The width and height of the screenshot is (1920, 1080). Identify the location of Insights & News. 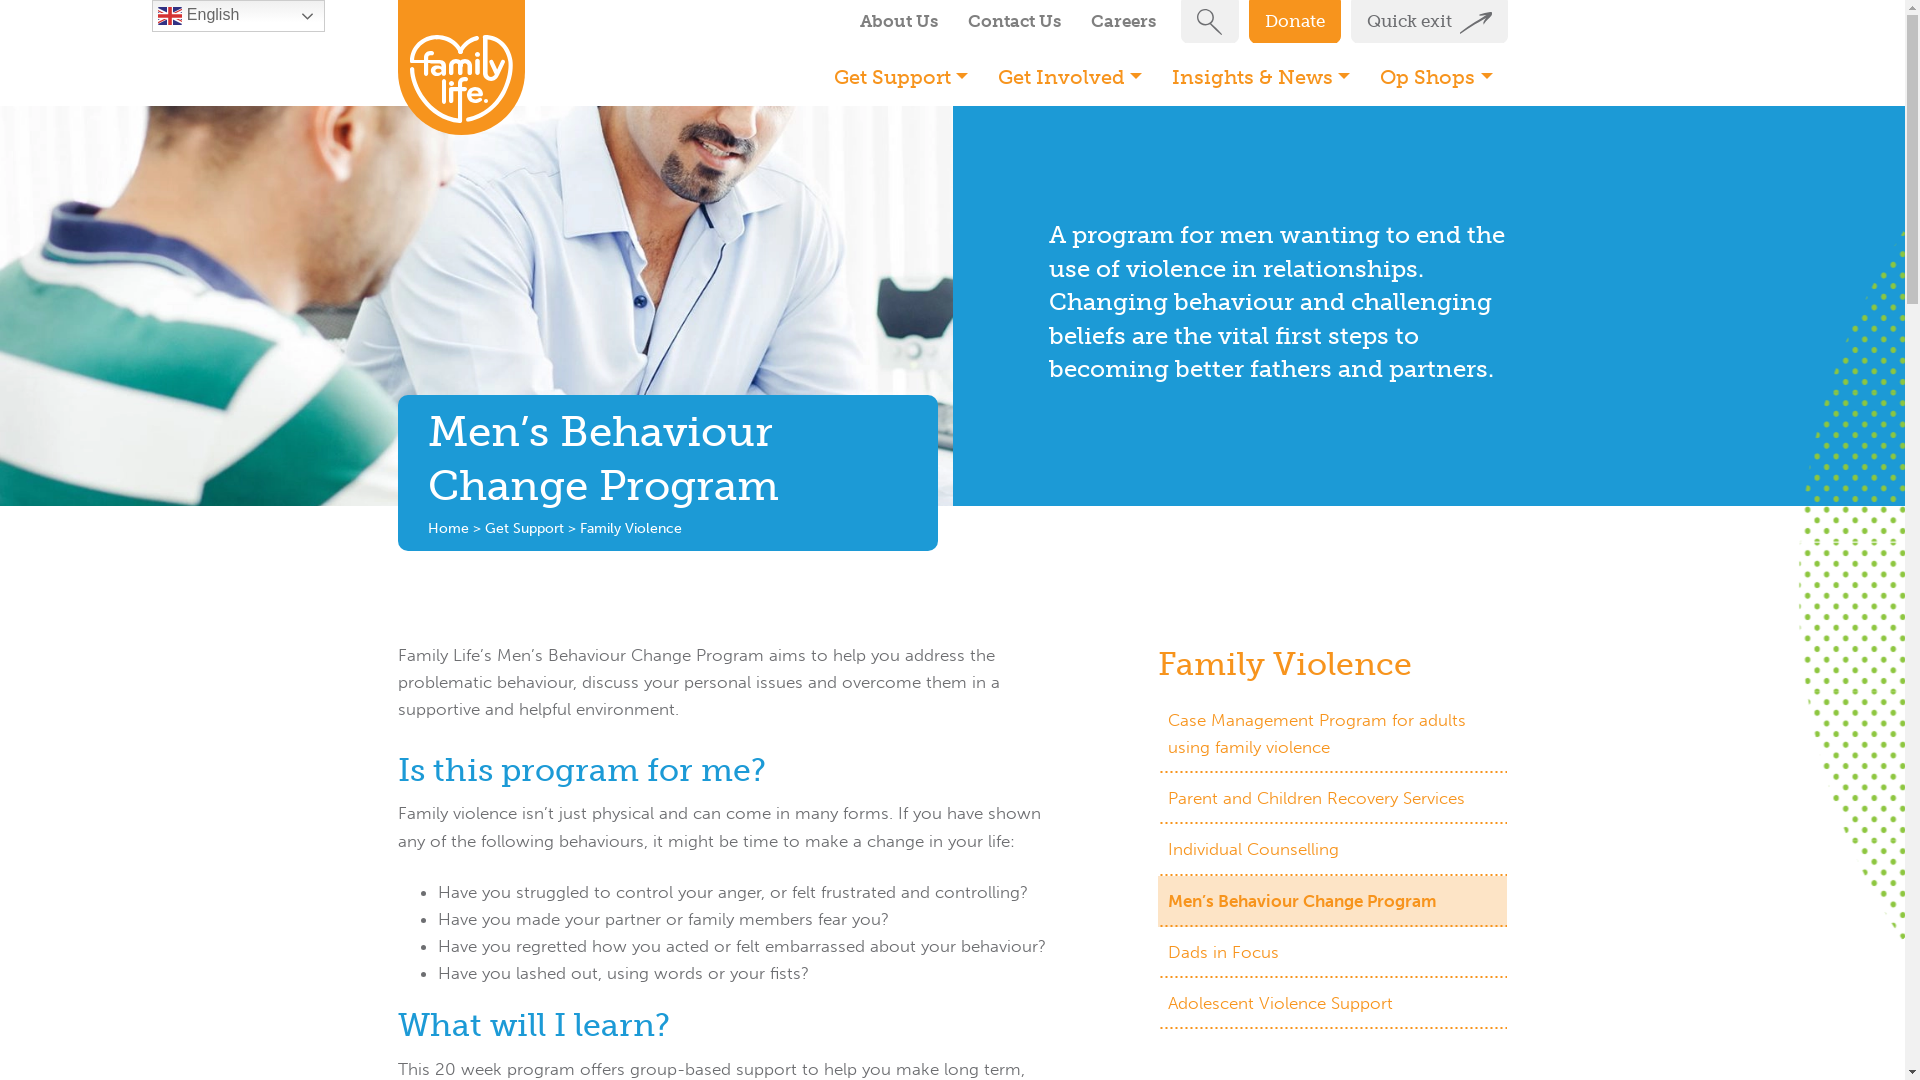
(1261, 77).